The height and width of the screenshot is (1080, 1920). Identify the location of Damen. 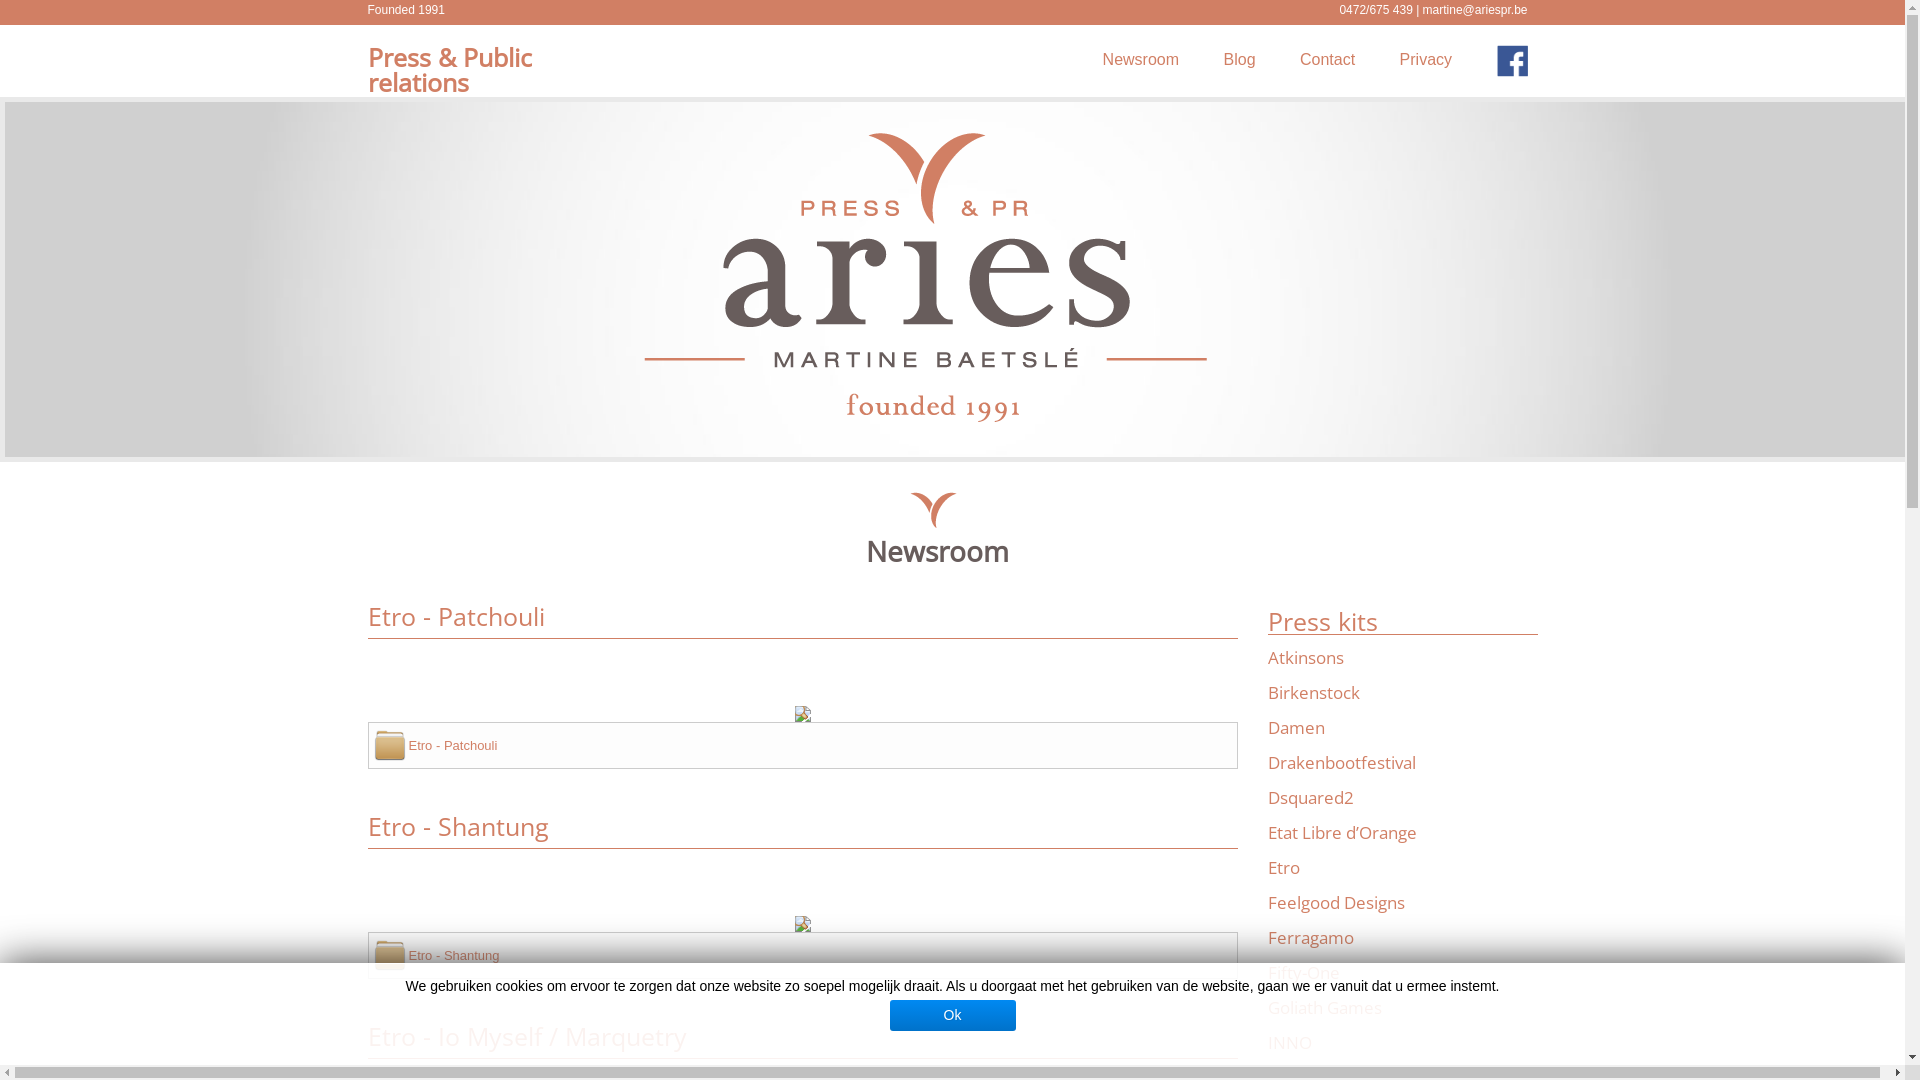
(1296, 728).